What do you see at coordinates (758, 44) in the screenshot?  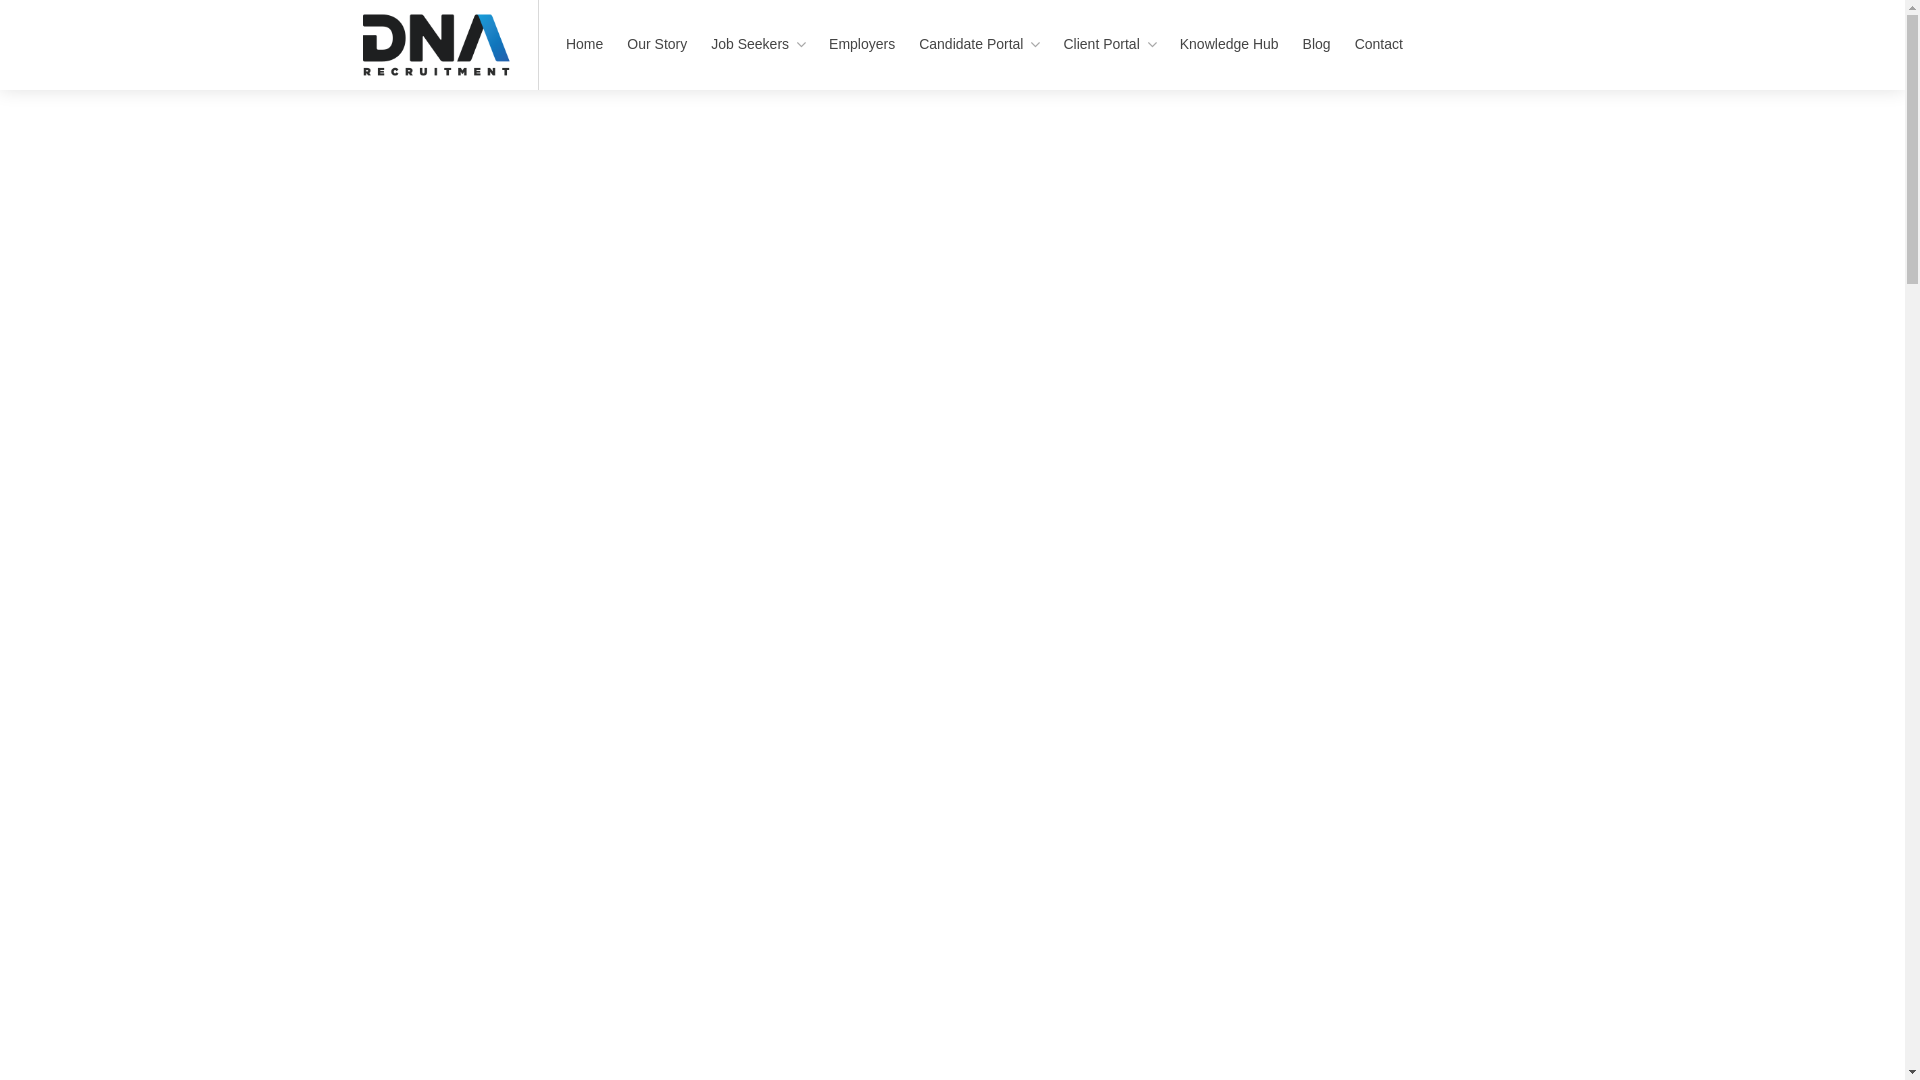 I see `Job Seekers` at bounding box center [758, 44].